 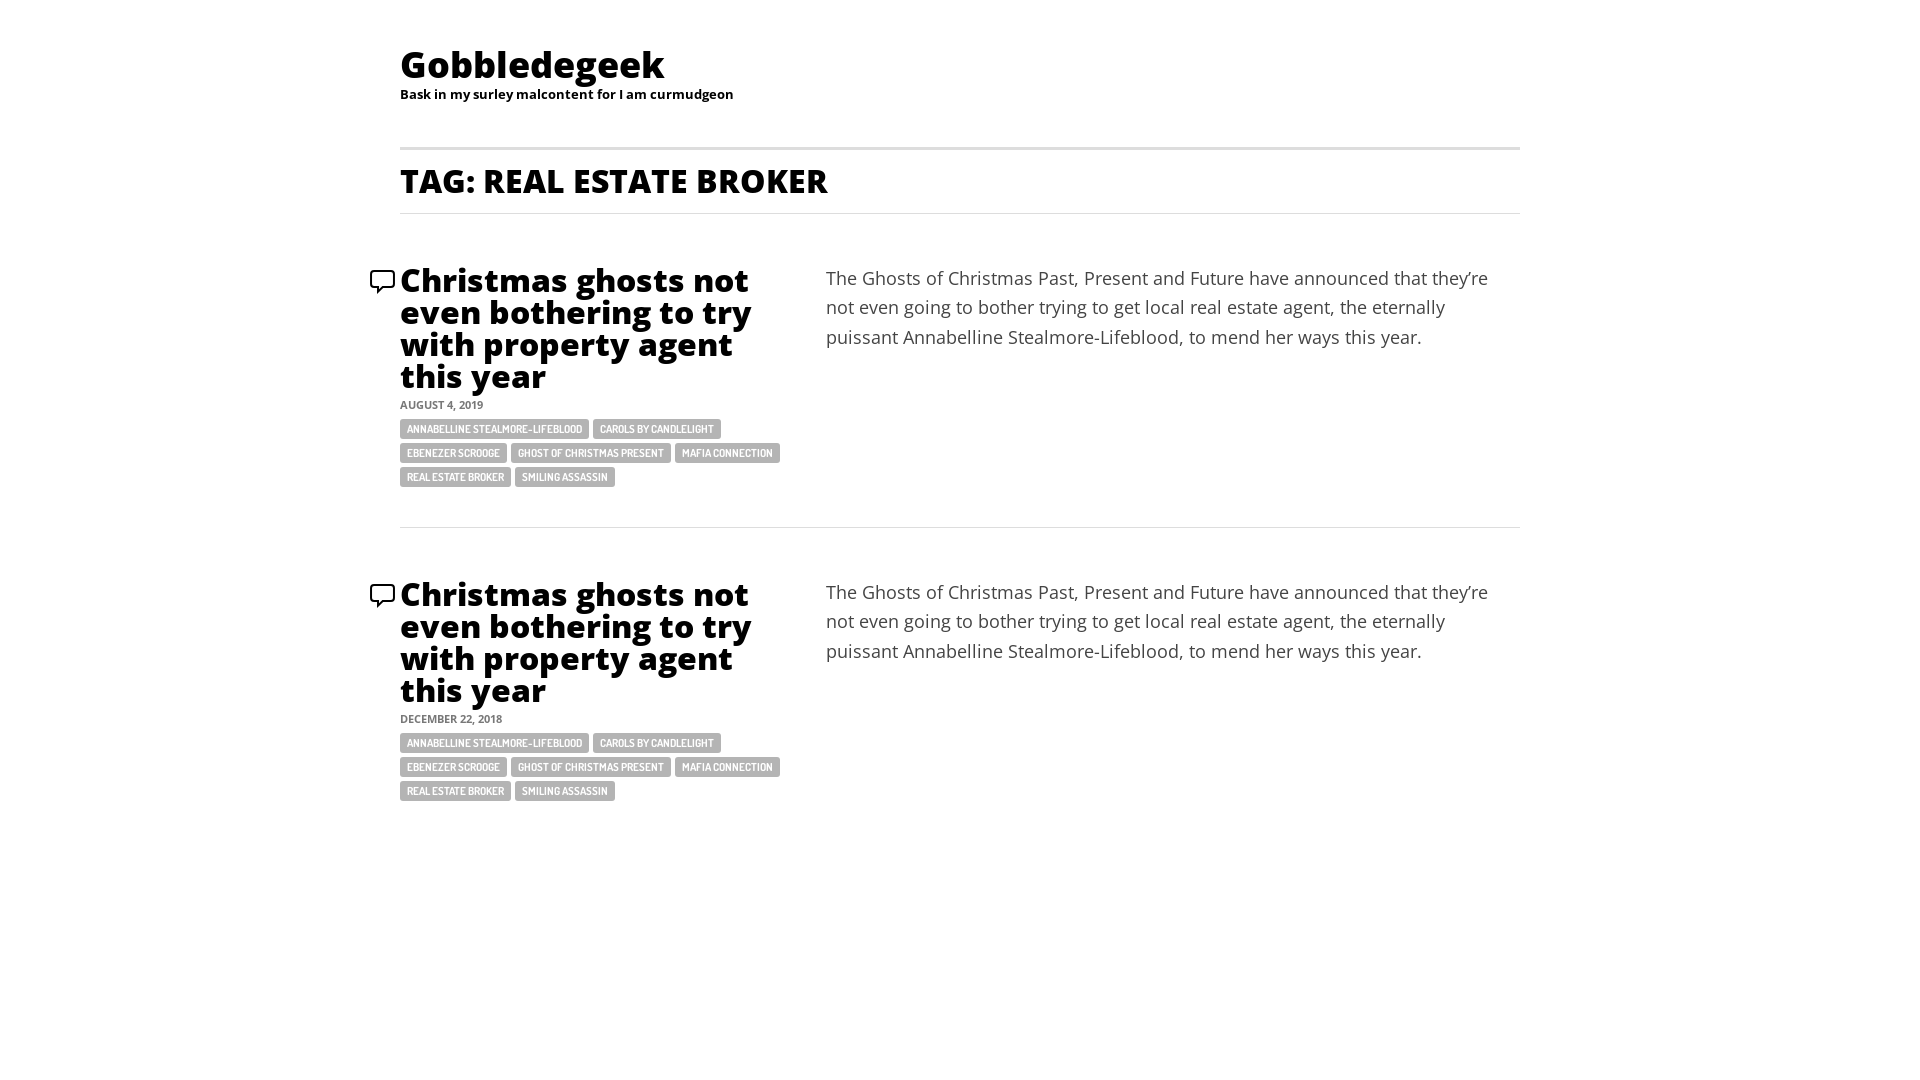 I want to click on SMILING ASSASSIN, so click(x=565, y=477).